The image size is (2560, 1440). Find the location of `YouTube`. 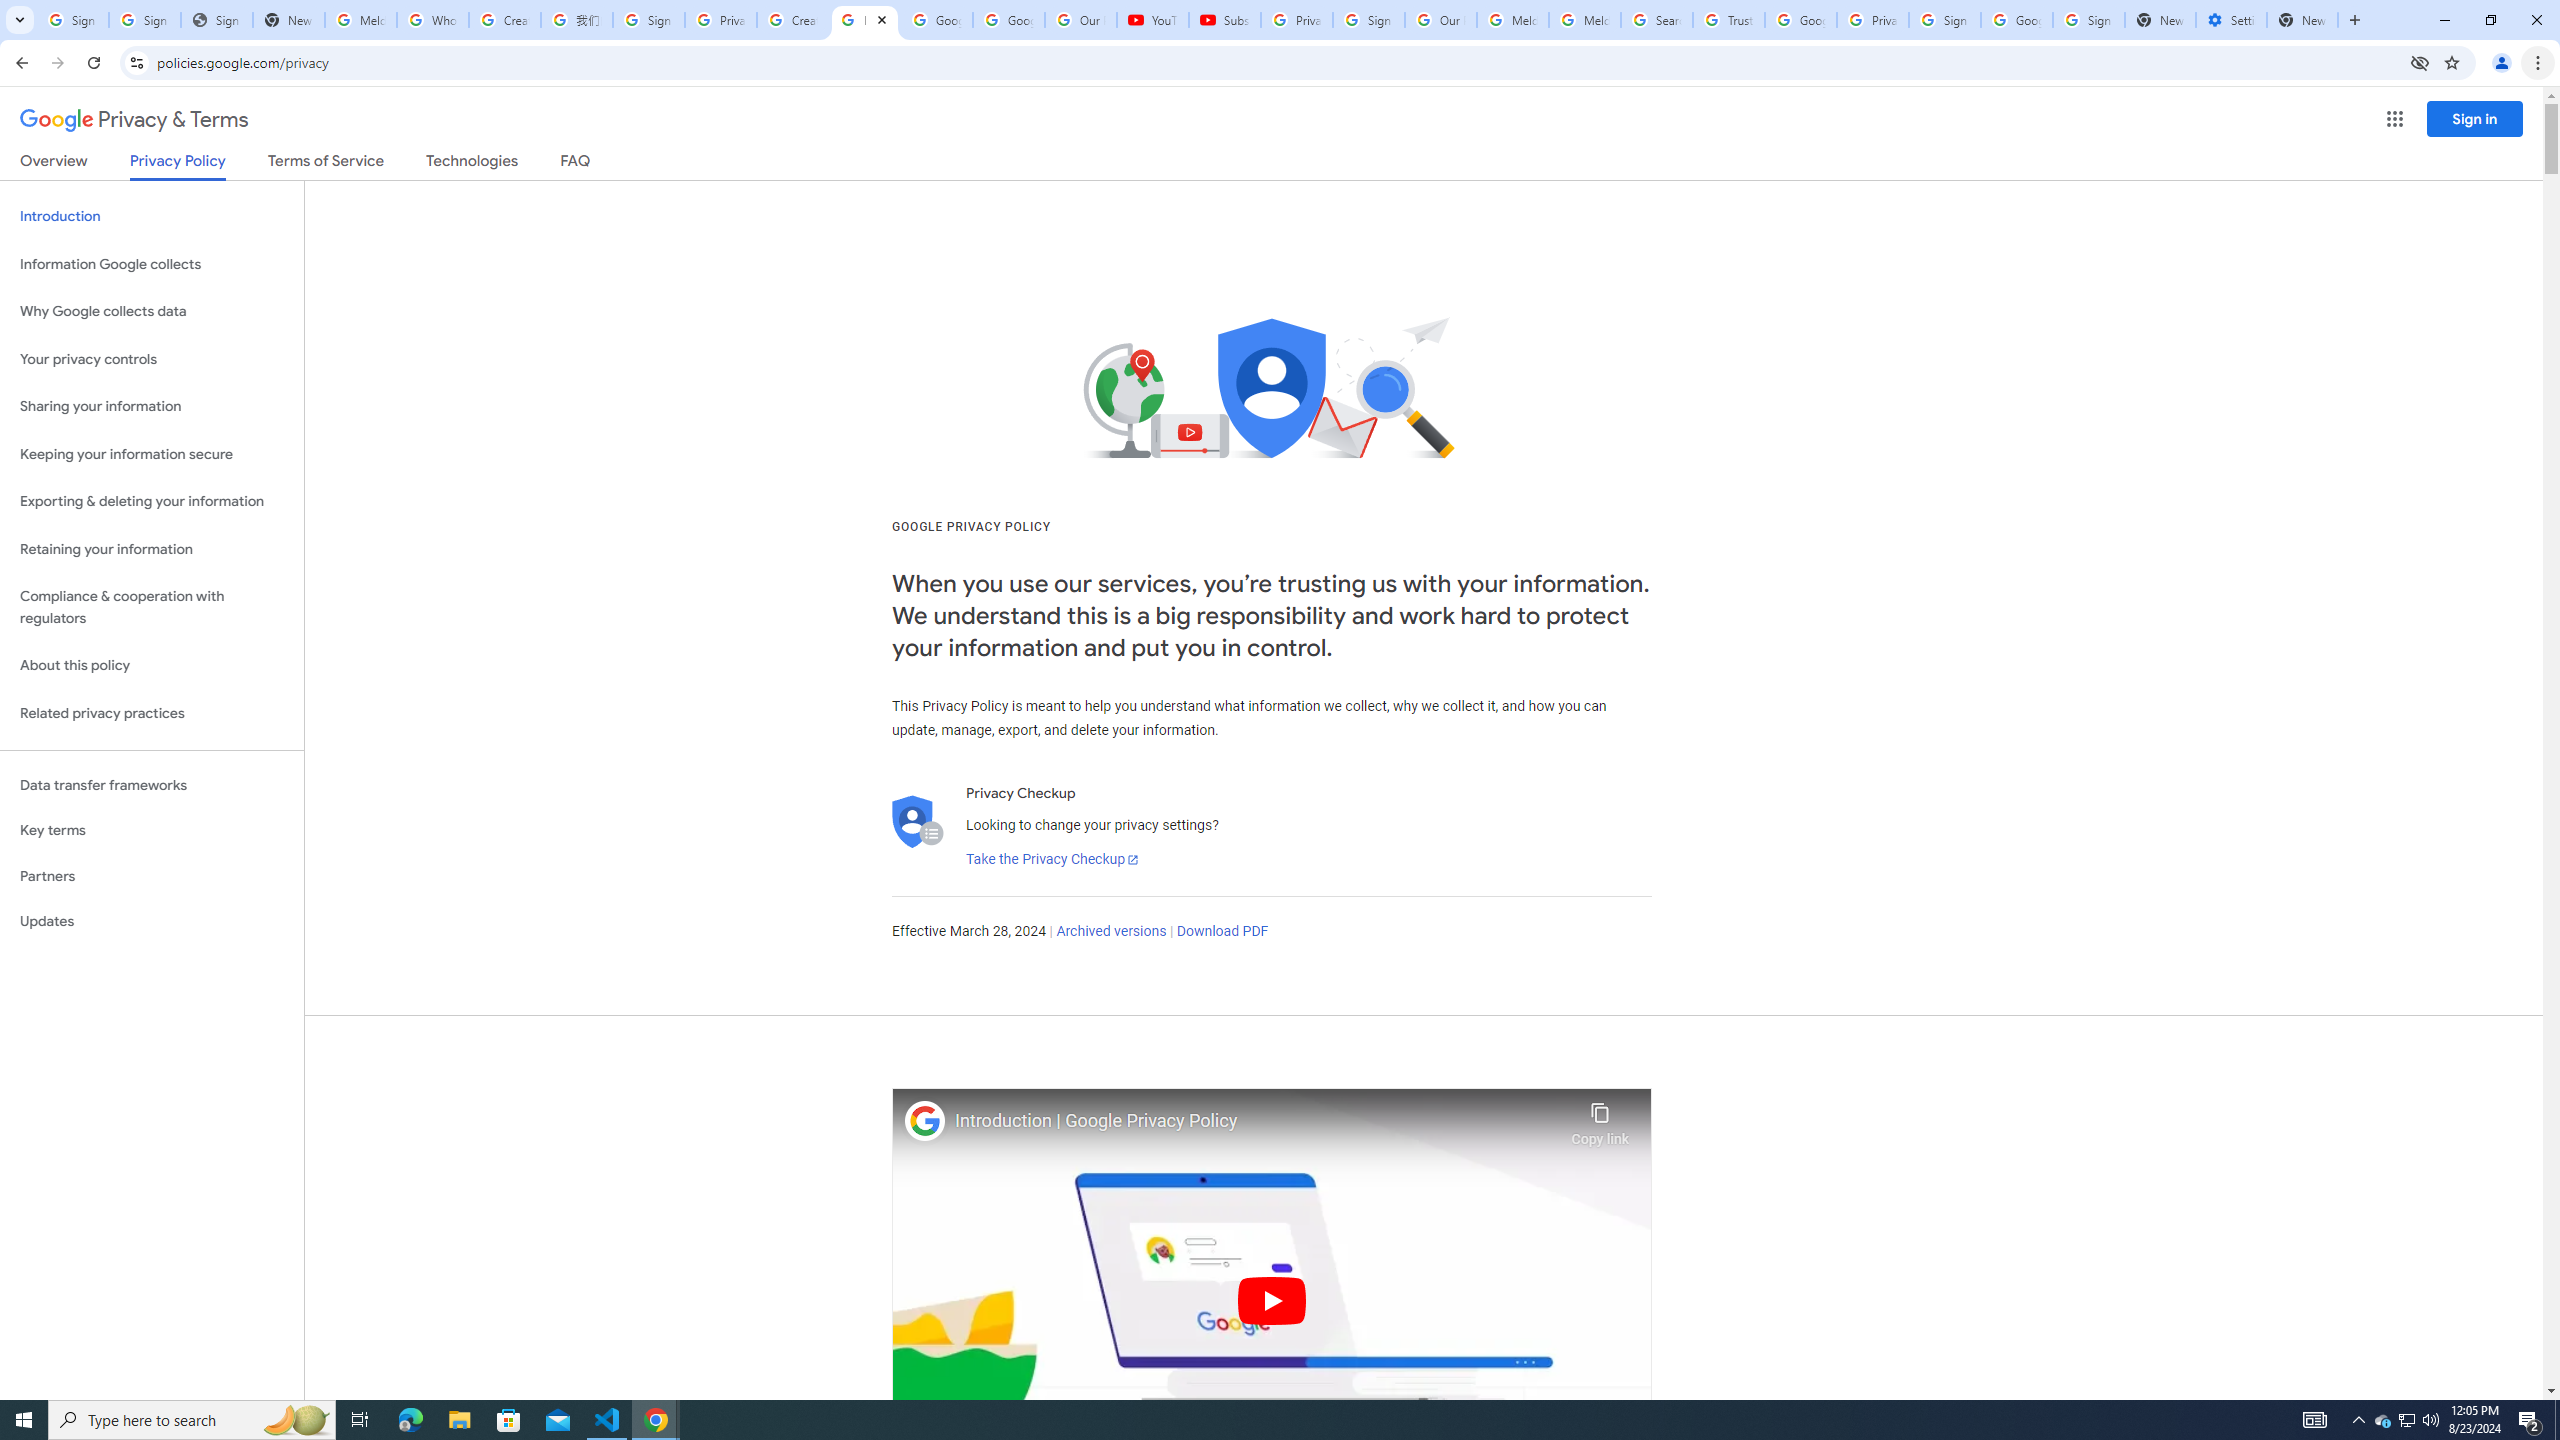

YouTube is located at coordinates (1153, 20).